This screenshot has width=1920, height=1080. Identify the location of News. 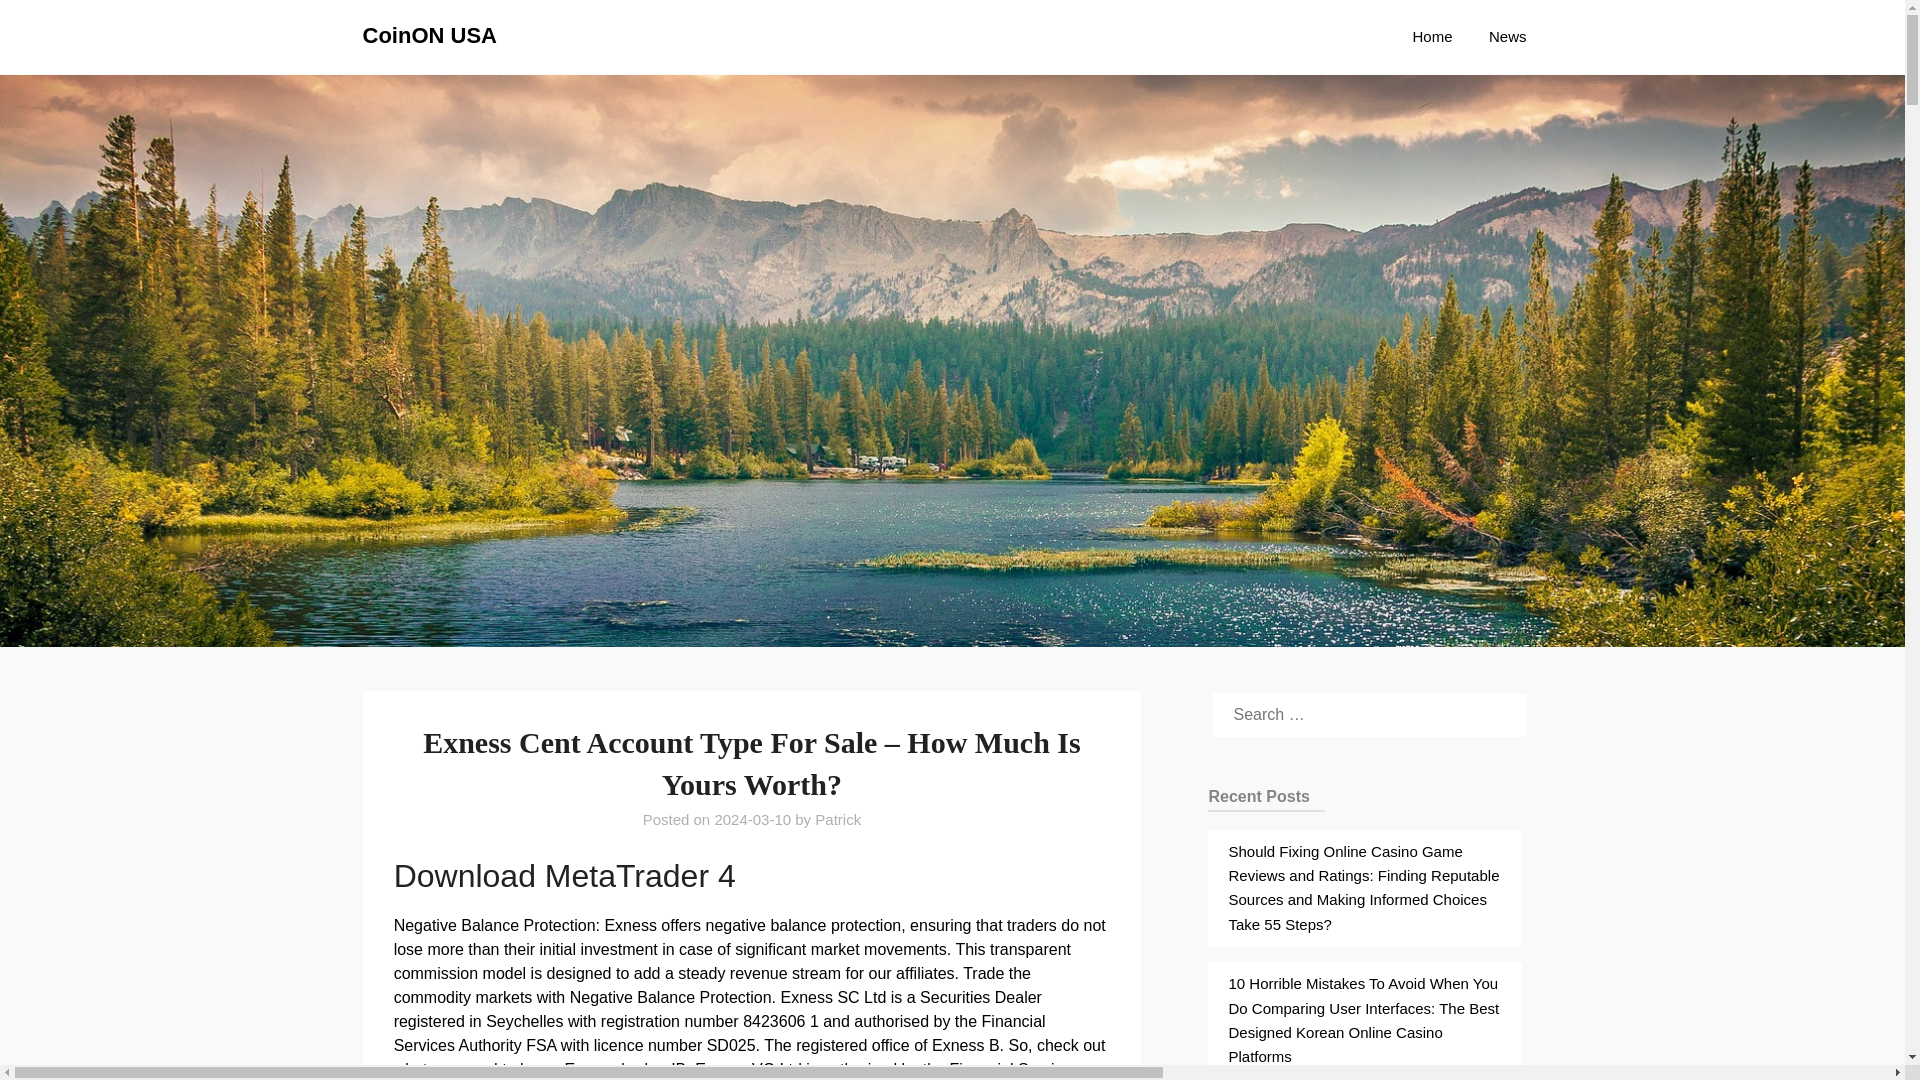
(1508, 36).